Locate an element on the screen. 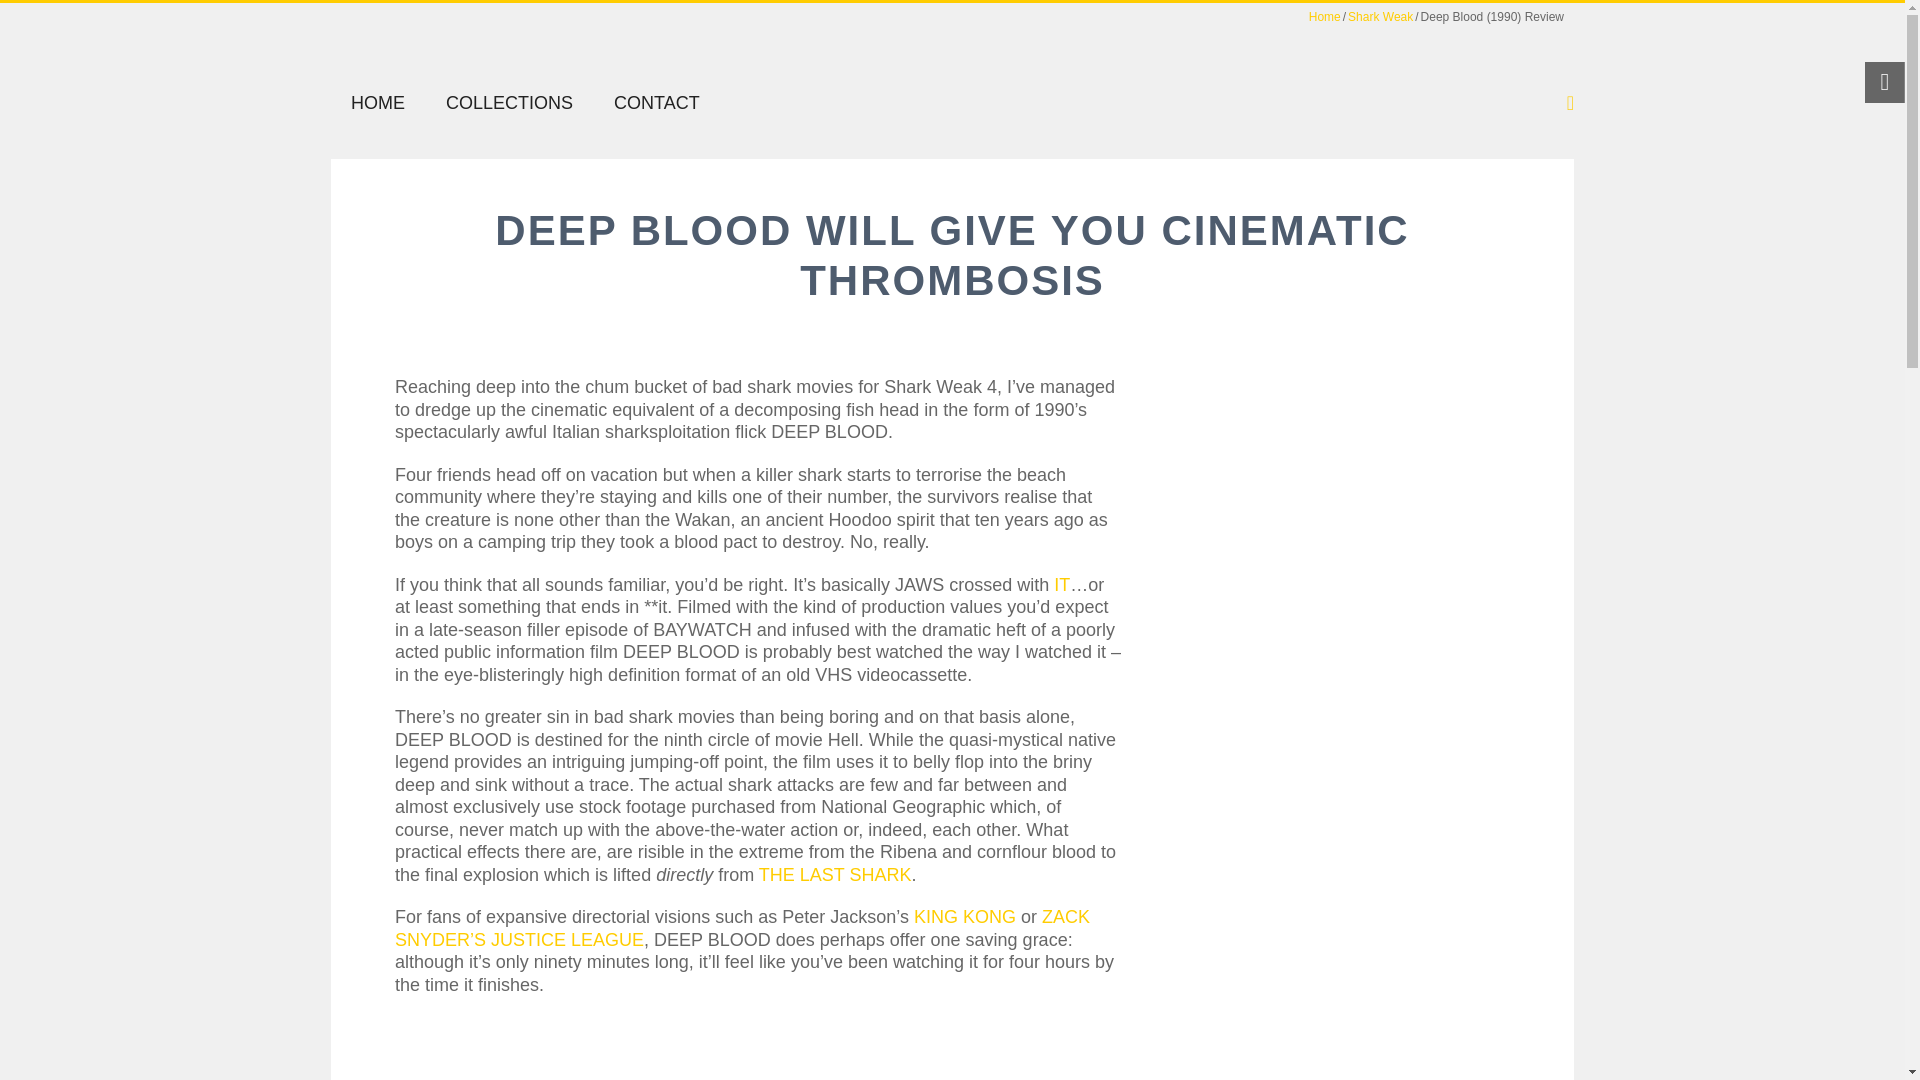 This screenshot has height=1080, width=1920. COLLECTIONS is located at coordinates (510, 102).